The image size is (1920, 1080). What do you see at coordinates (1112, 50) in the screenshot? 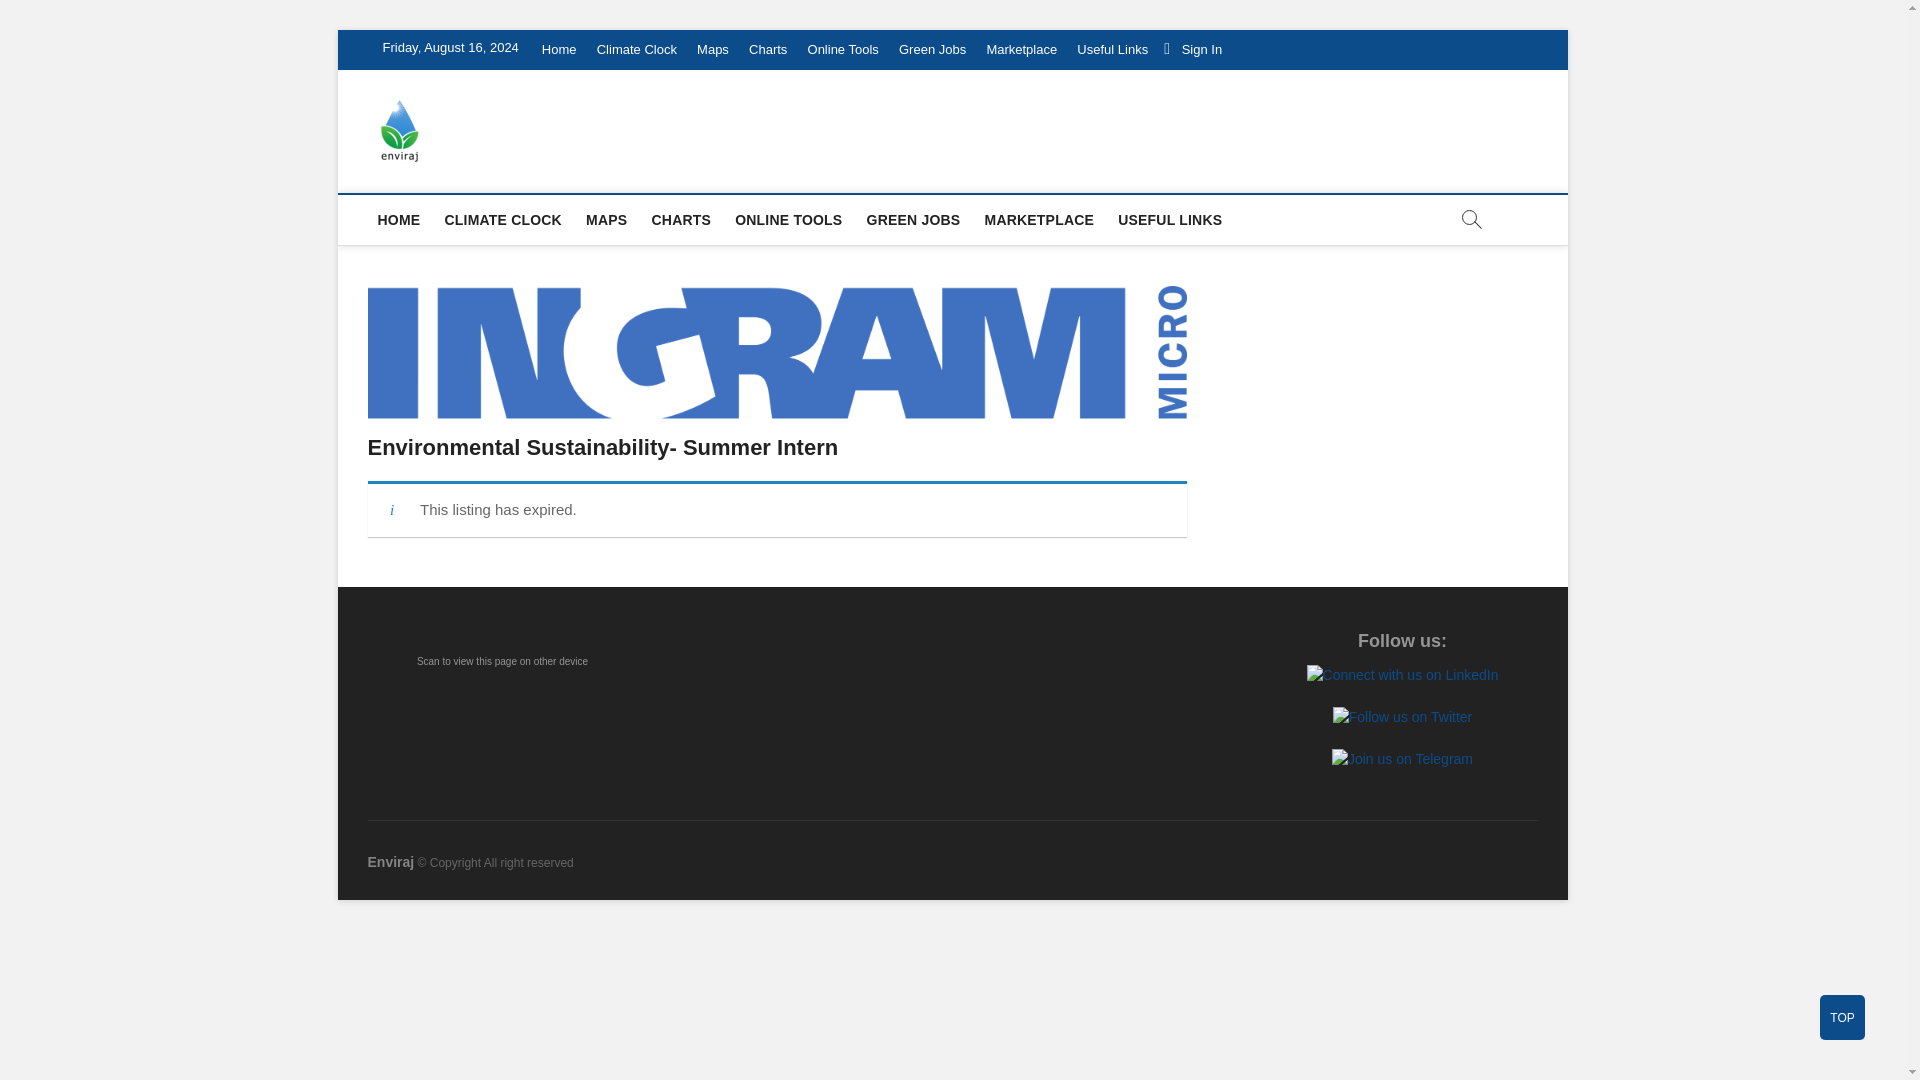
I see `Useful Links` at bounding box center [1112, 50].